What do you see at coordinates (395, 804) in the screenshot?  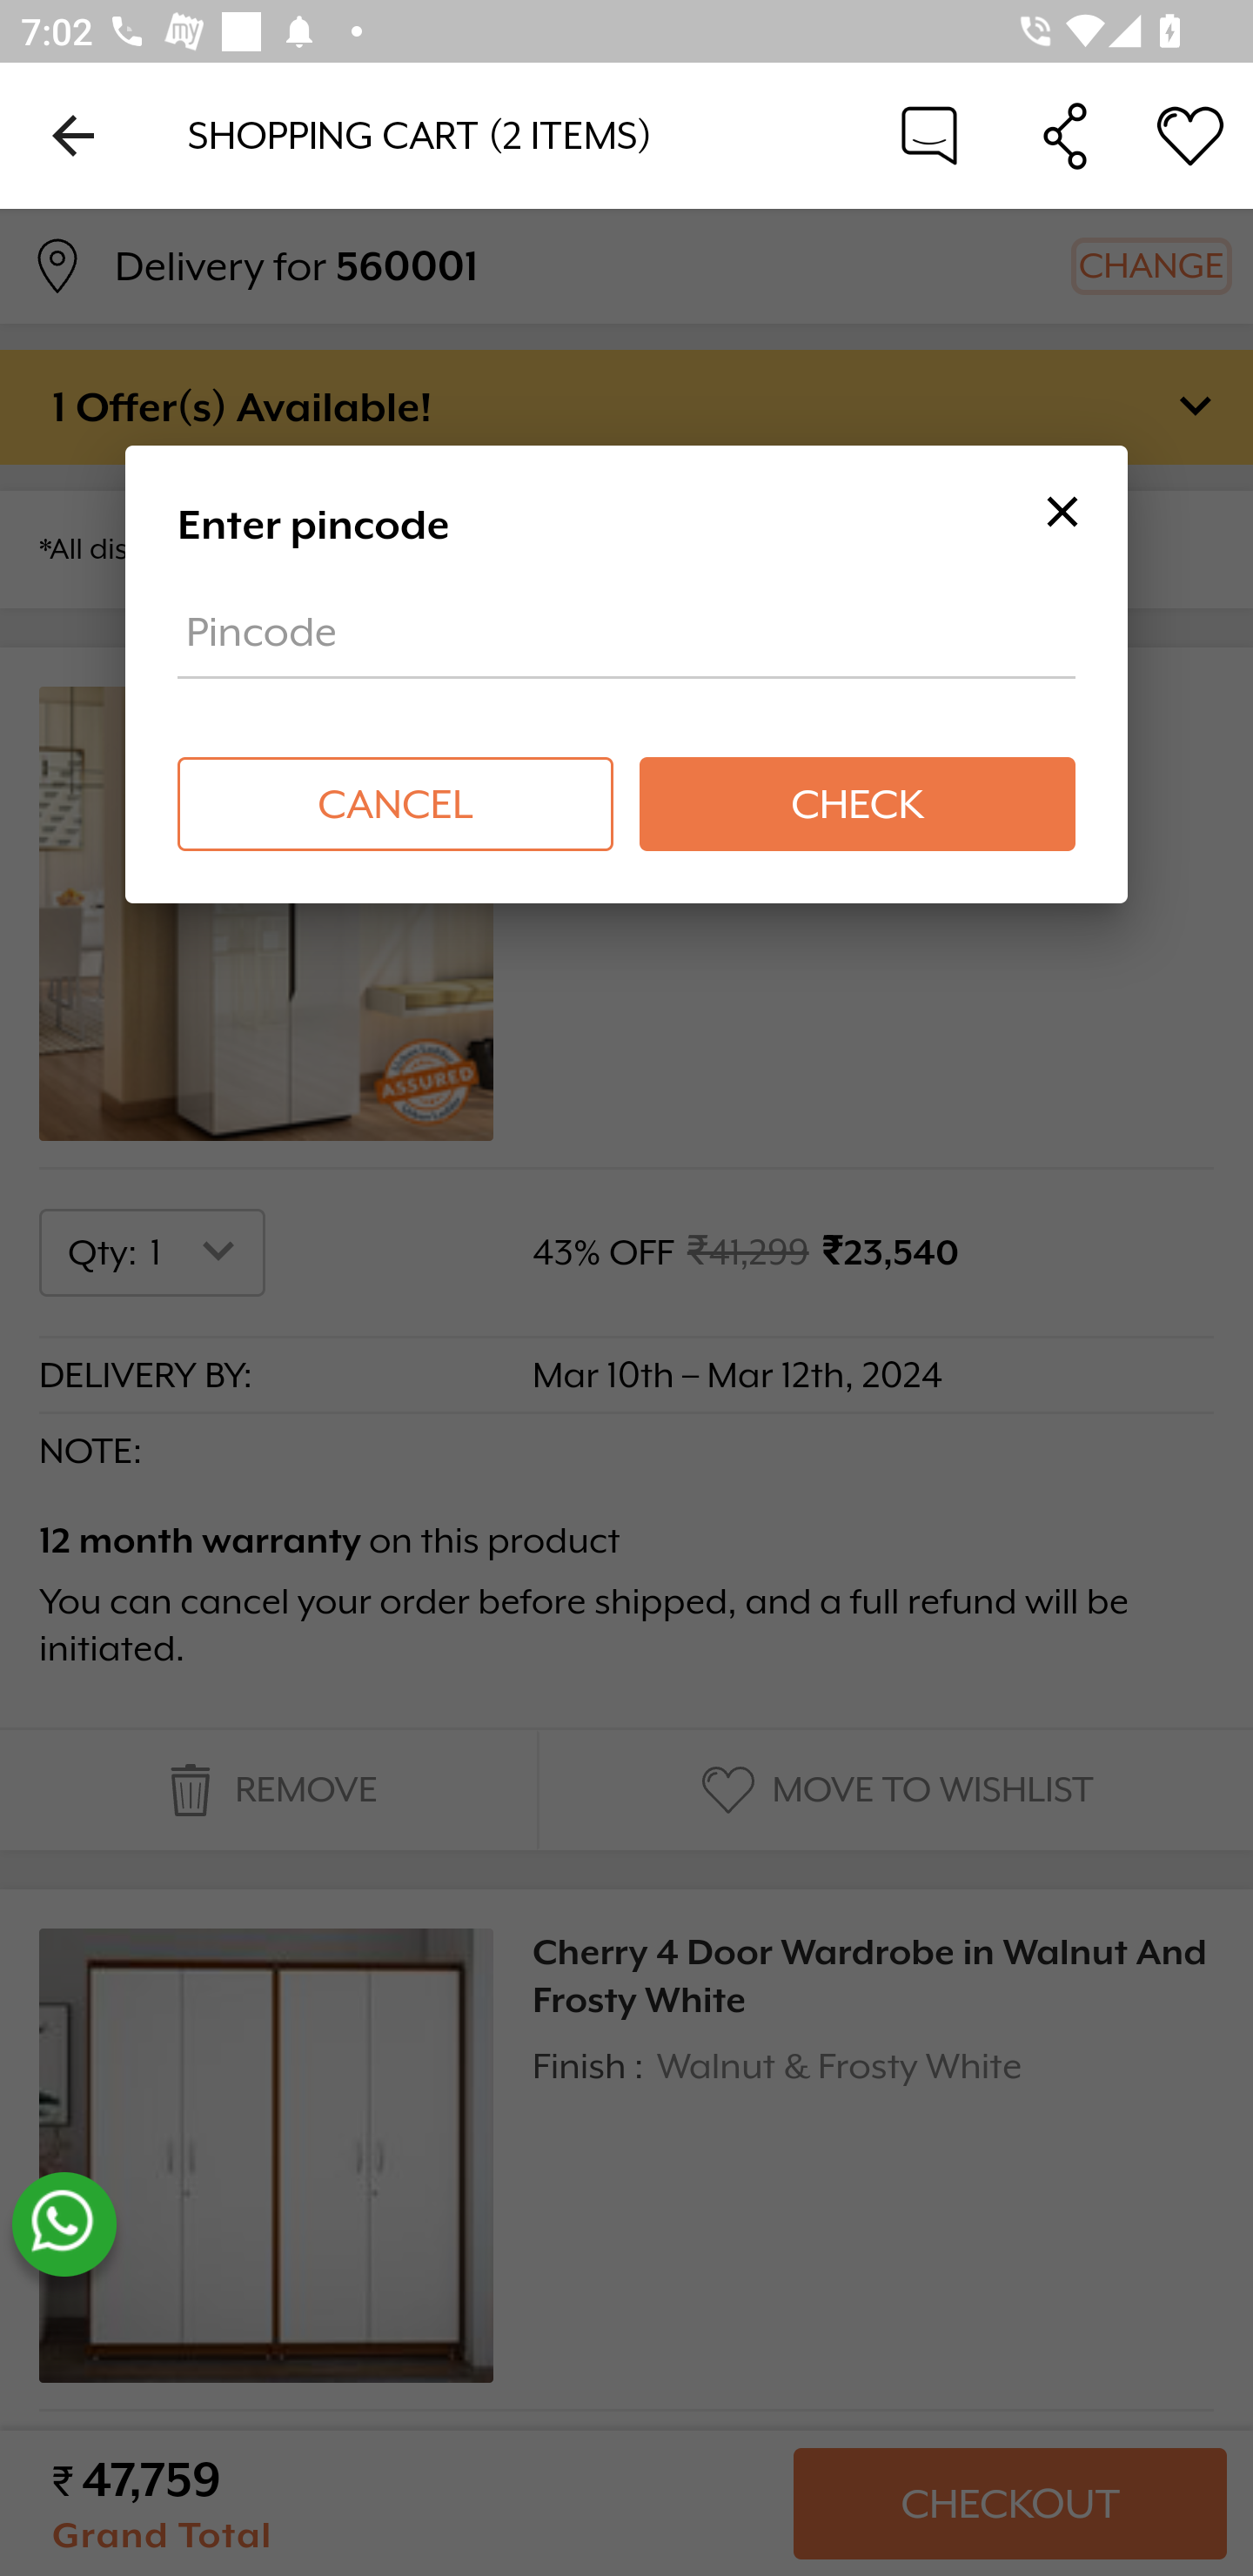 I see `CANCEL` at bounding box center [395, 804].